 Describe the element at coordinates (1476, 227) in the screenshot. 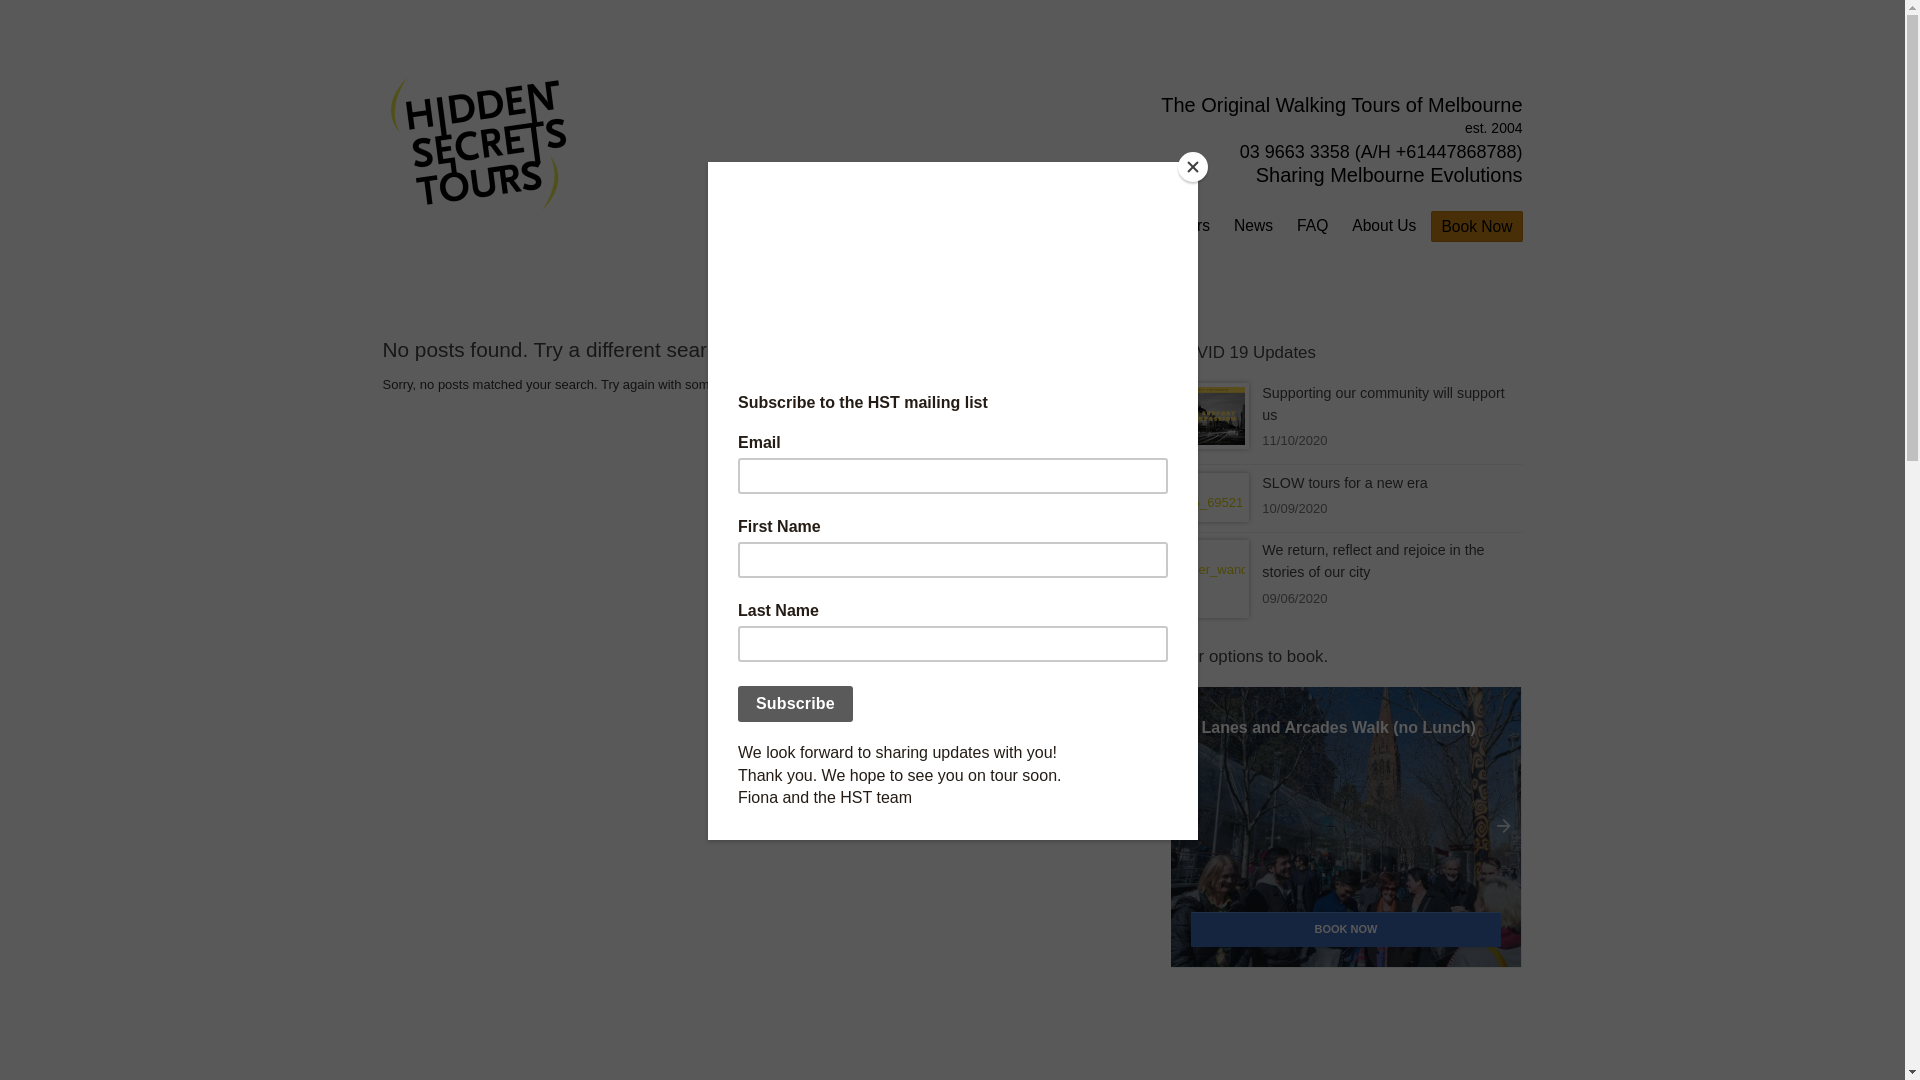

I see `Book Now` at that location.